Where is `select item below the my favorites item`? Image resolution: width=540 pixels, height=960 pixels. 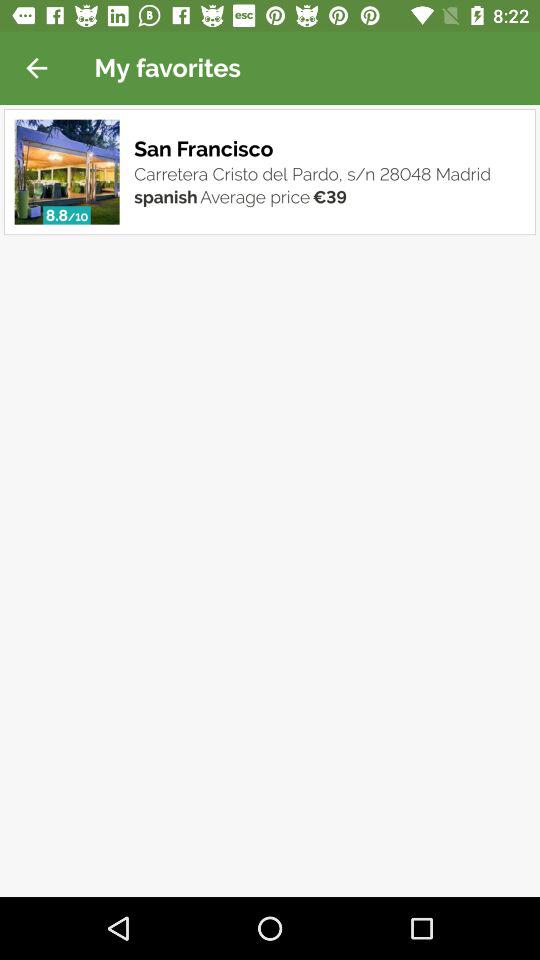 select item below the my favorites item is located at coordinates (206, 148).